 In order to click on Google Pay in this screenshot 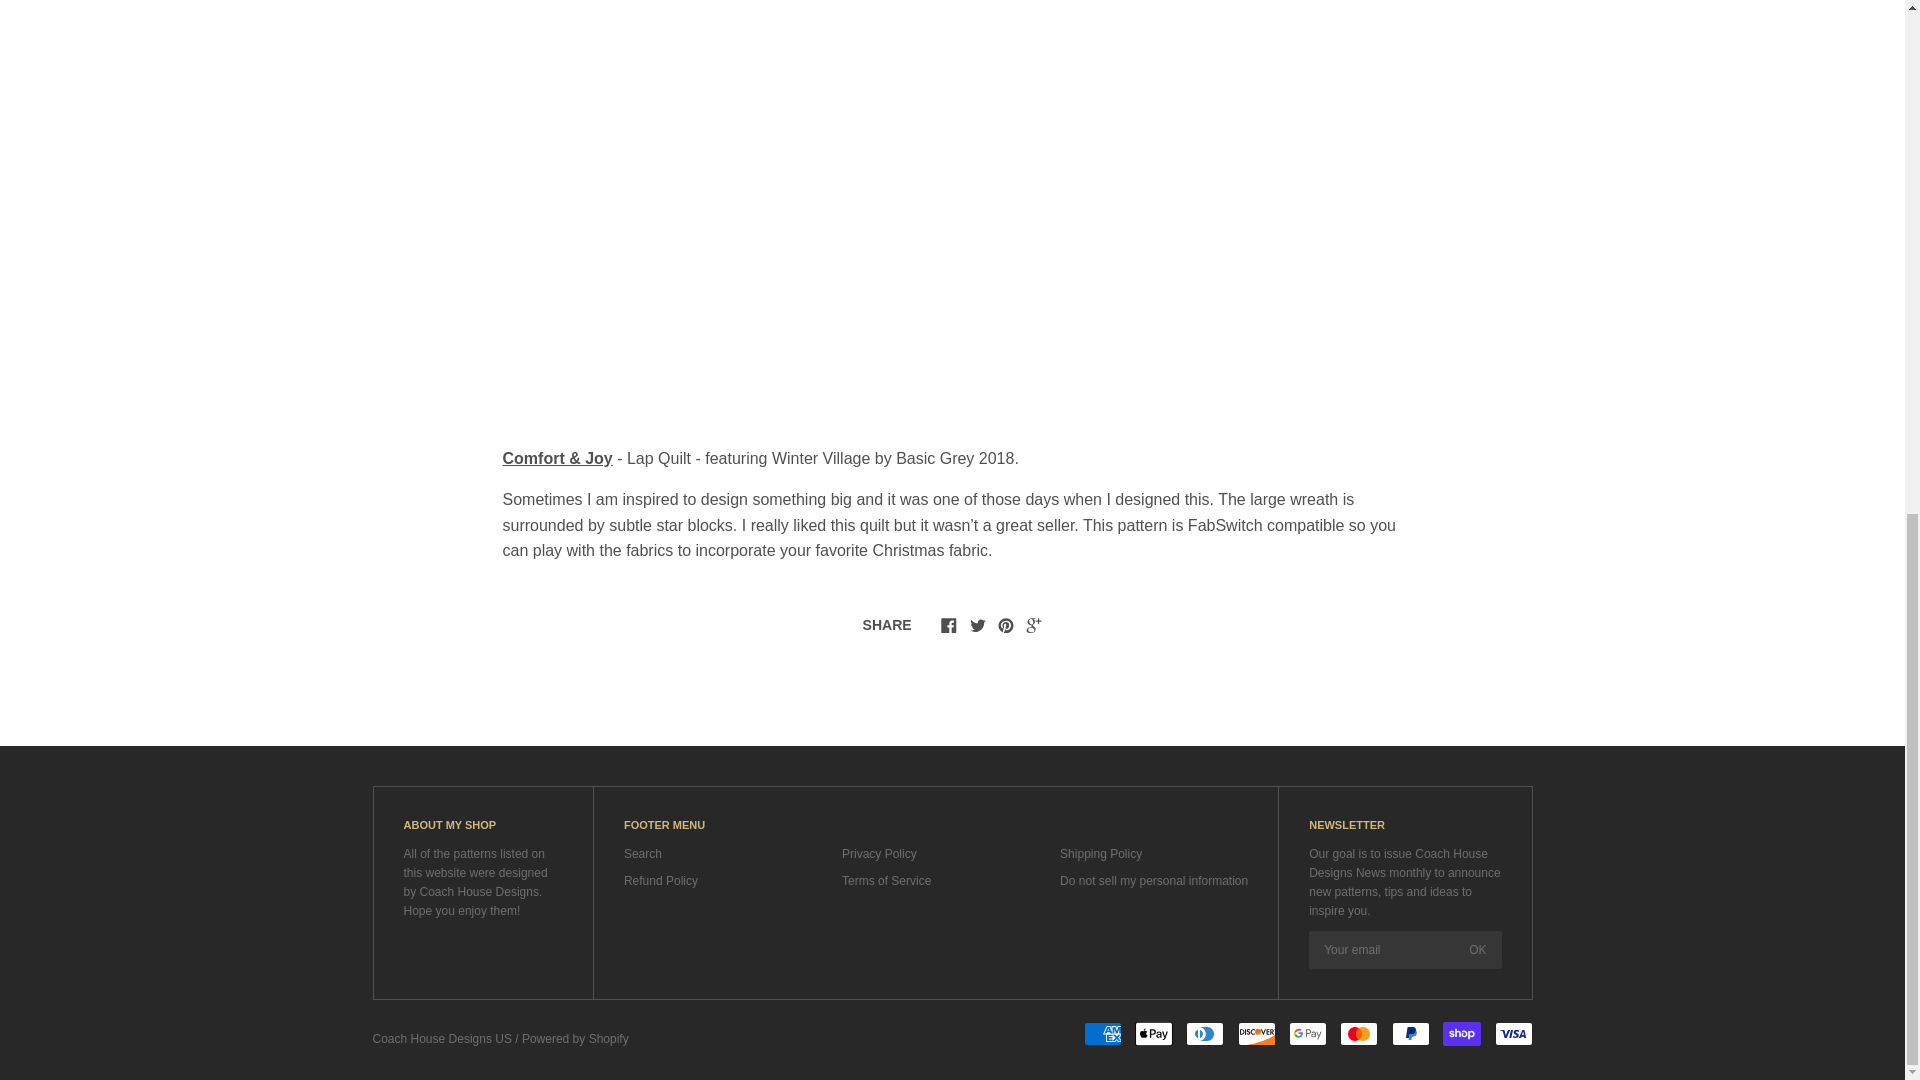, I will do `click(1307, 1034)`.